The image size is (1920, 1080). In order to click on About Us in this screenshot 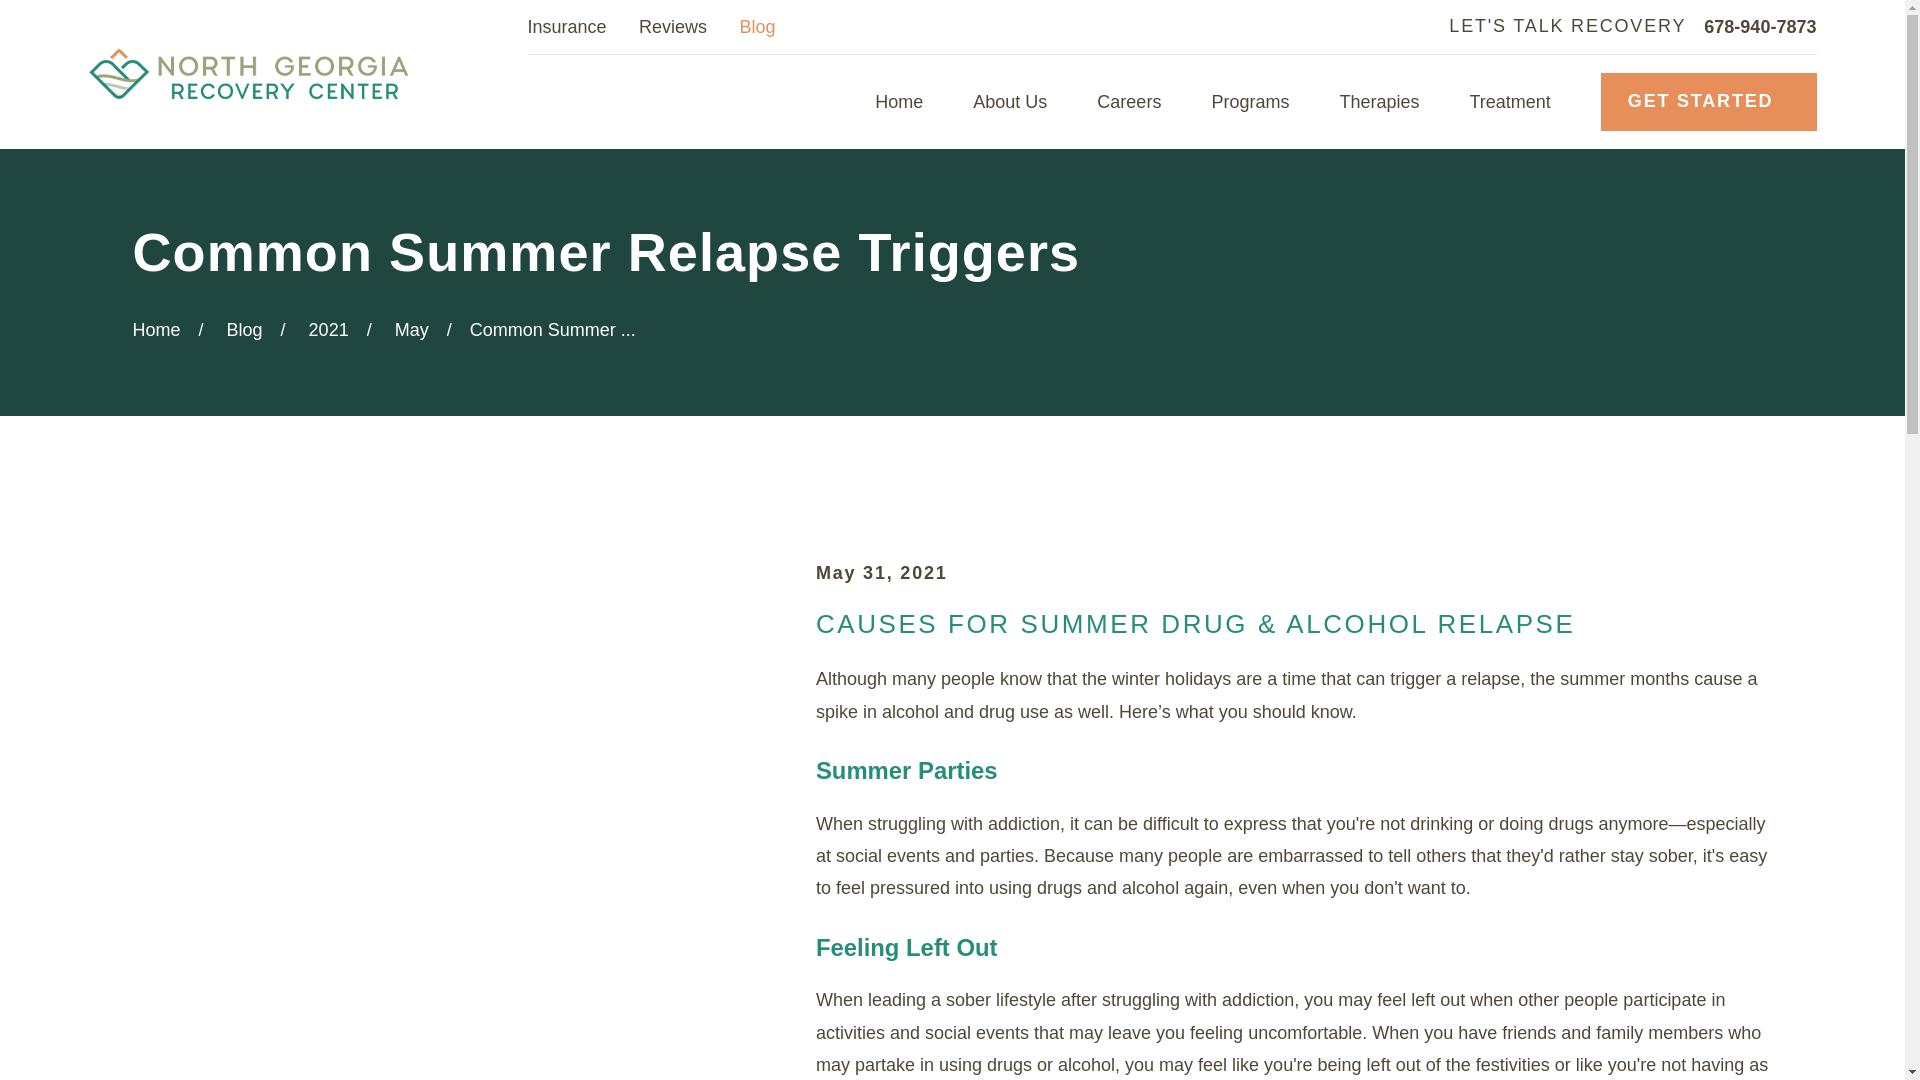, I will do `click(1010, 102)`.